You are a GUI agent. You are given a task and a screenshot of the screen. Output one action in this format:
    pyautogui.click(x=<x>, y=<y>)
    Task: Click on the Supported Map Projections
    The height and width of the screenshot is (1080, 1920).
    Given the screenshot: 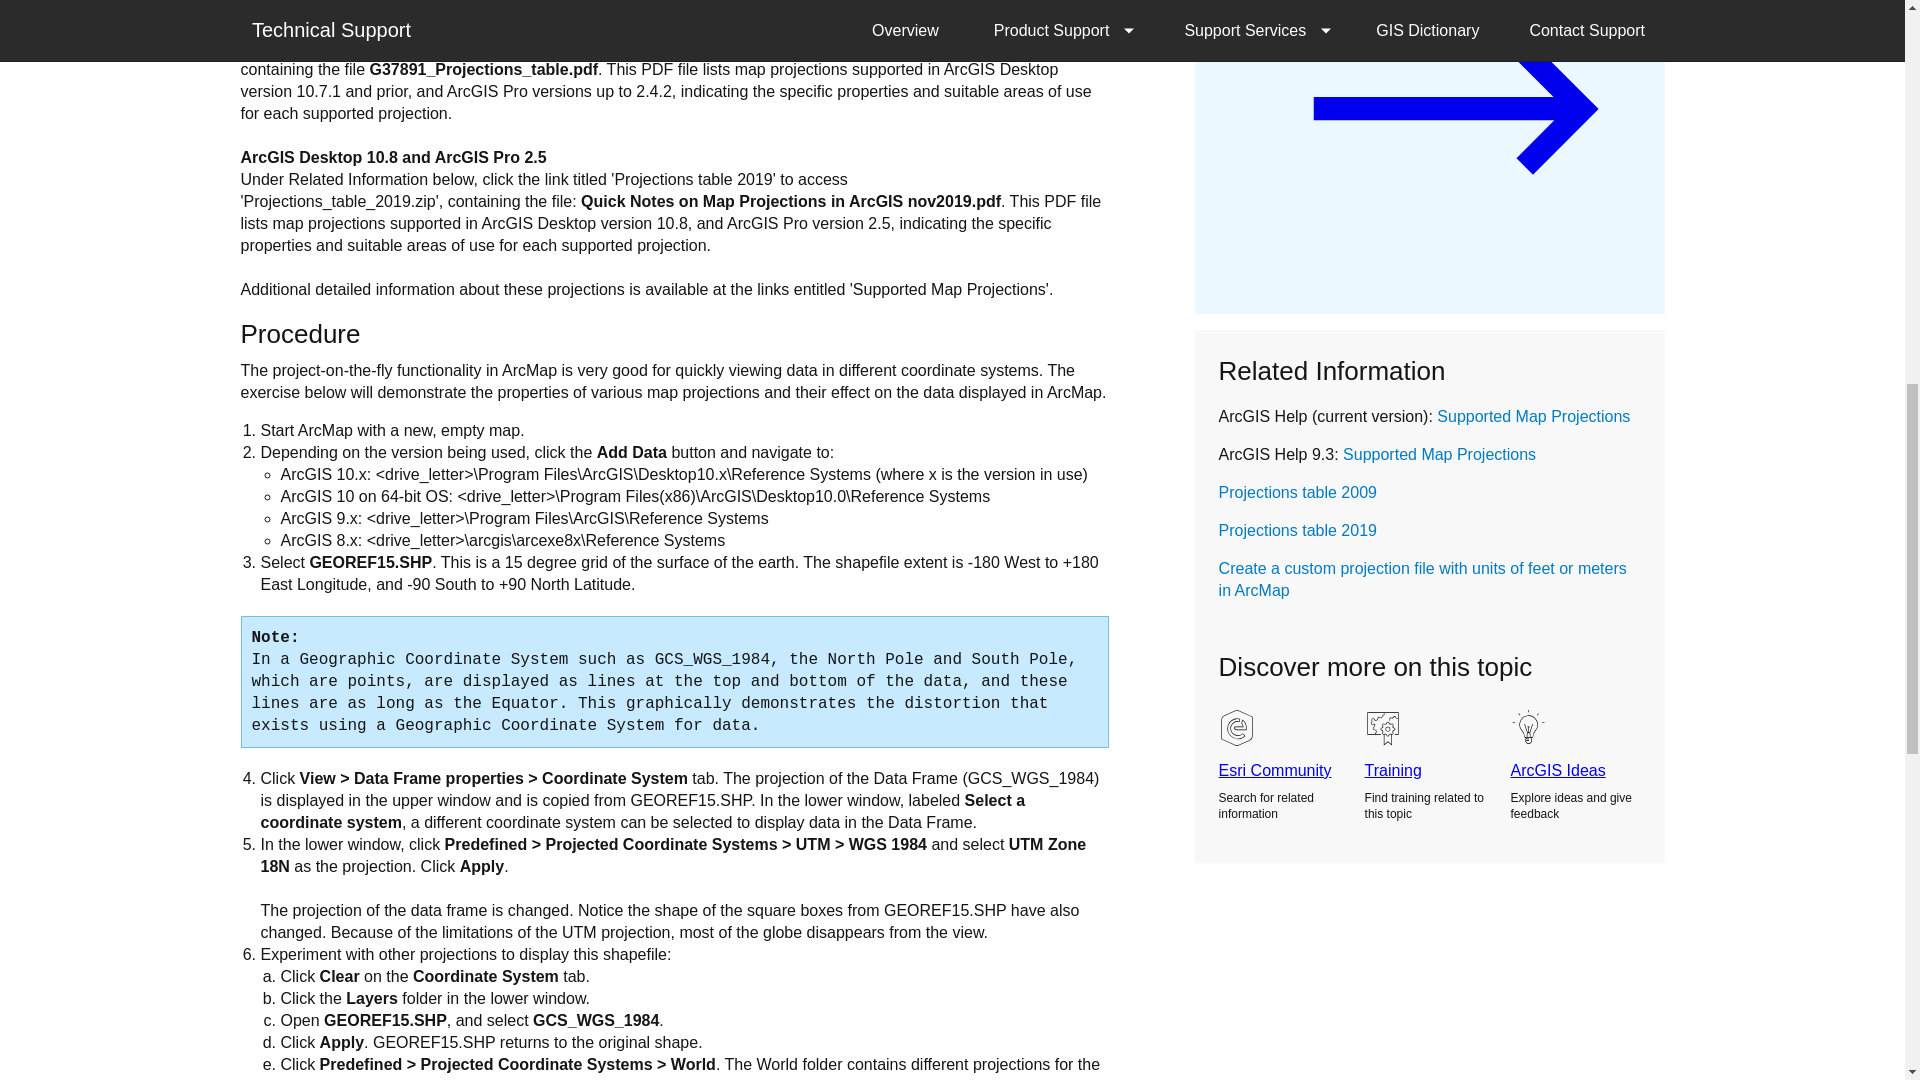 What is the action you would take?
    pyautogui.click(x=1439, y=454)
    